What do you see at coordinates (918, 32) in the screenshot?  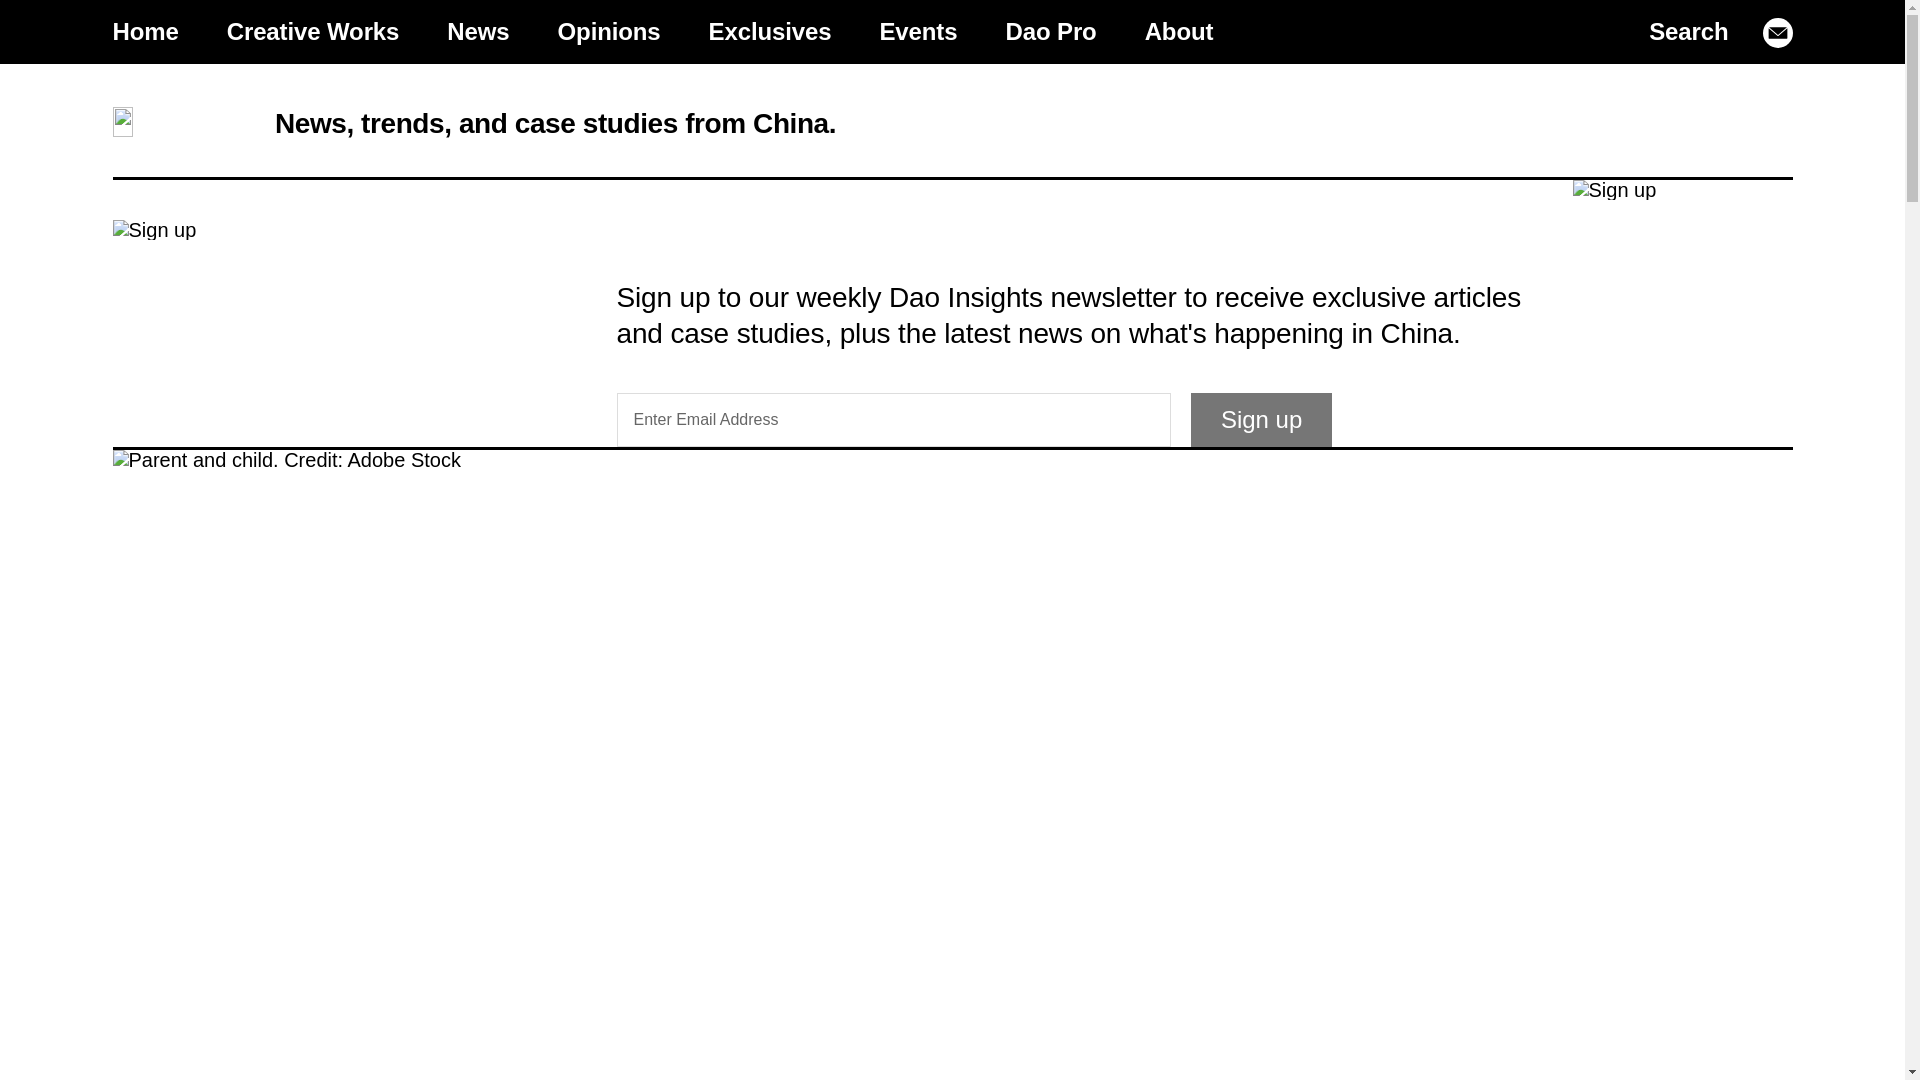 I see `Events` at bounding box center [918, 32].